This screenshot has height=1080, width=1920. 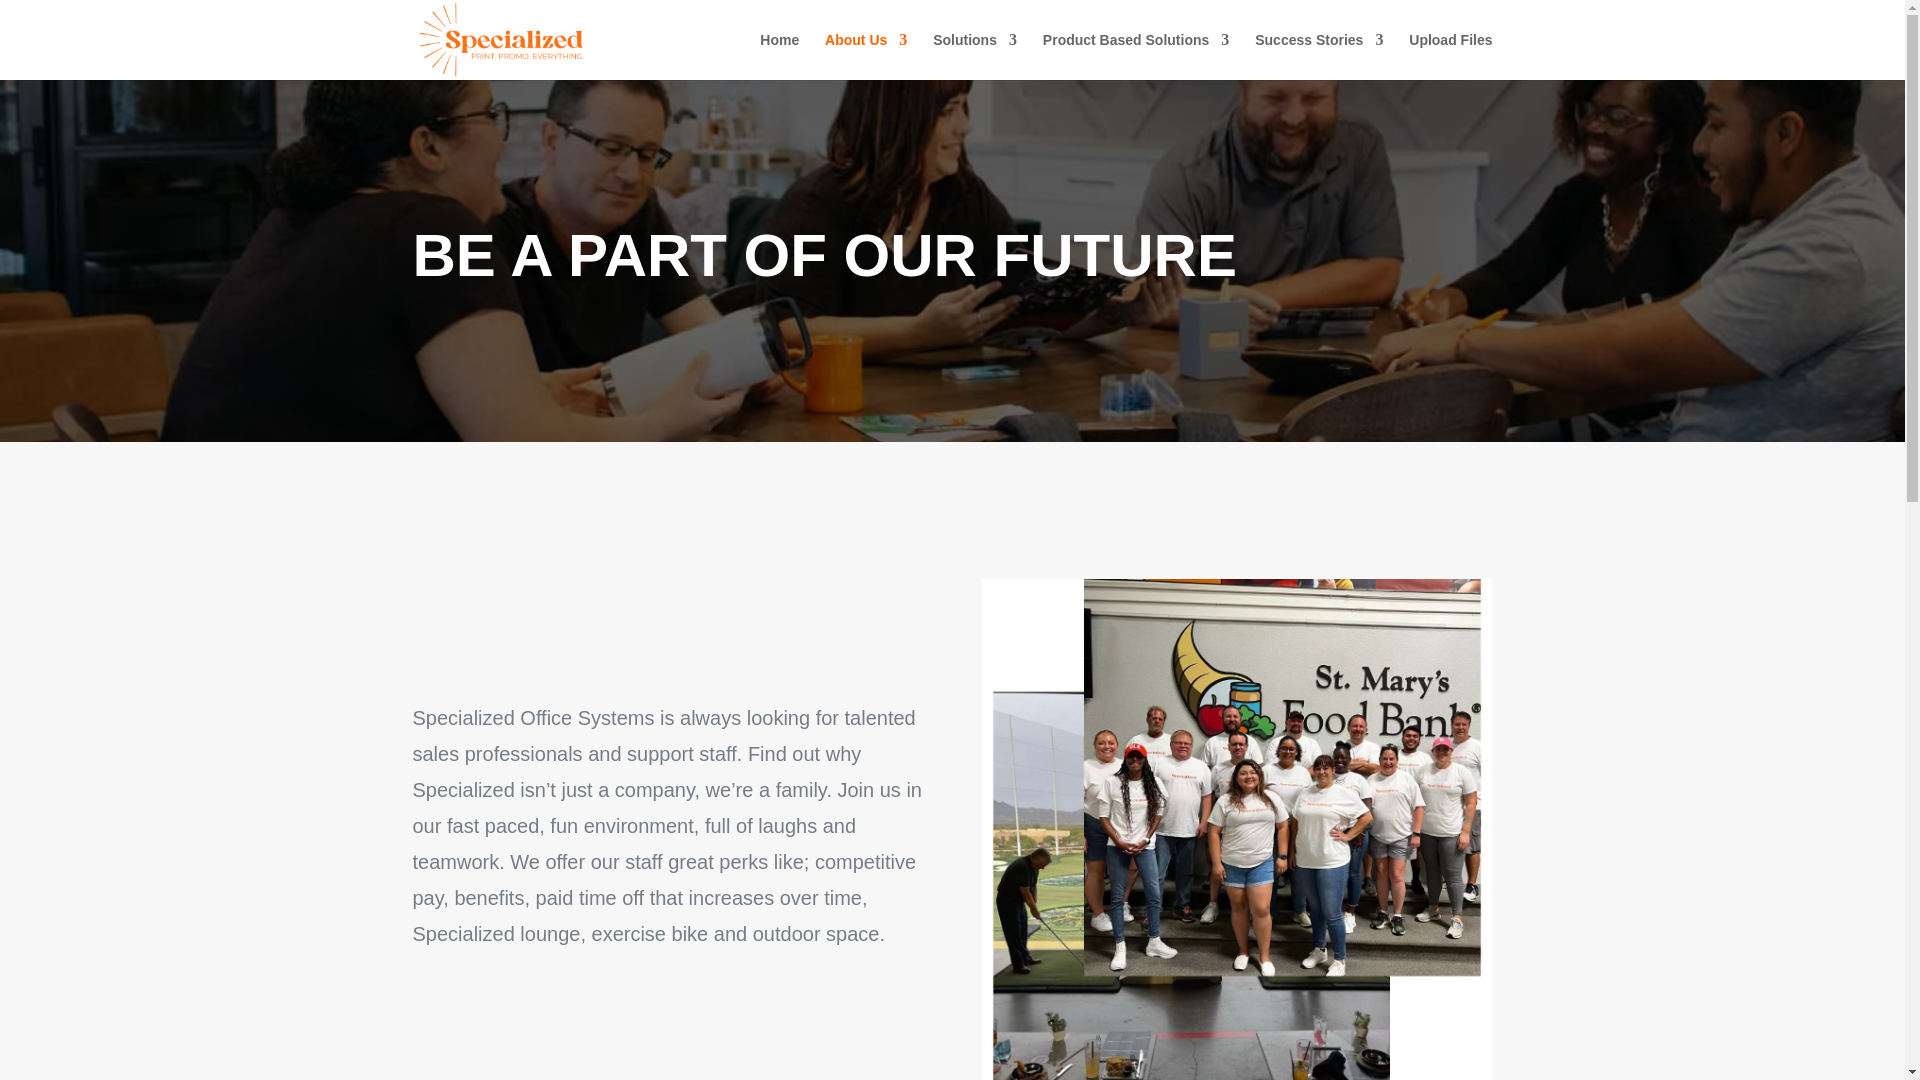 What do you see at coordinates (975, 56) in the screenshot?
I see `Solutions` at bounding box center [975, 56].